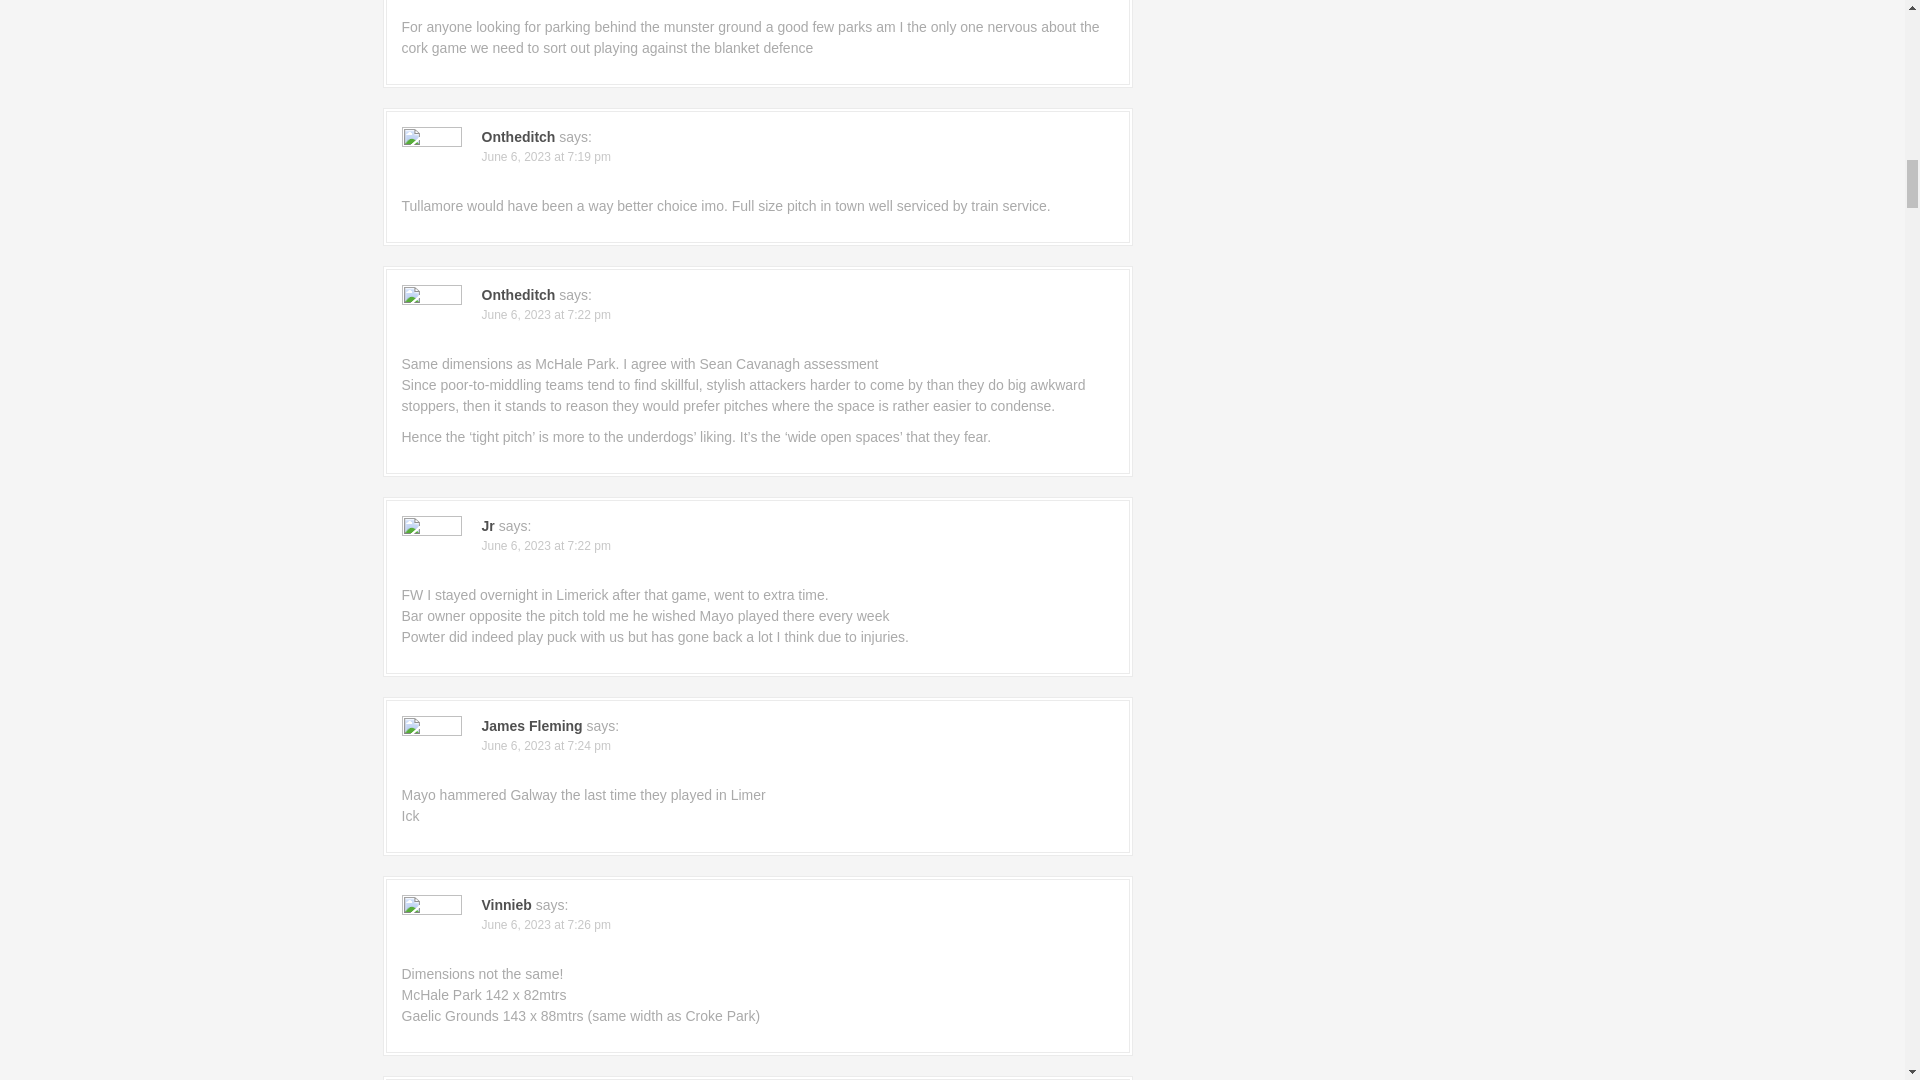 This screenshot has height=1080, width=1920. Describe the element at coordinates (546, 157) in the screenshot. I see `June 6, 2023 at 7:19 pm` at that location.